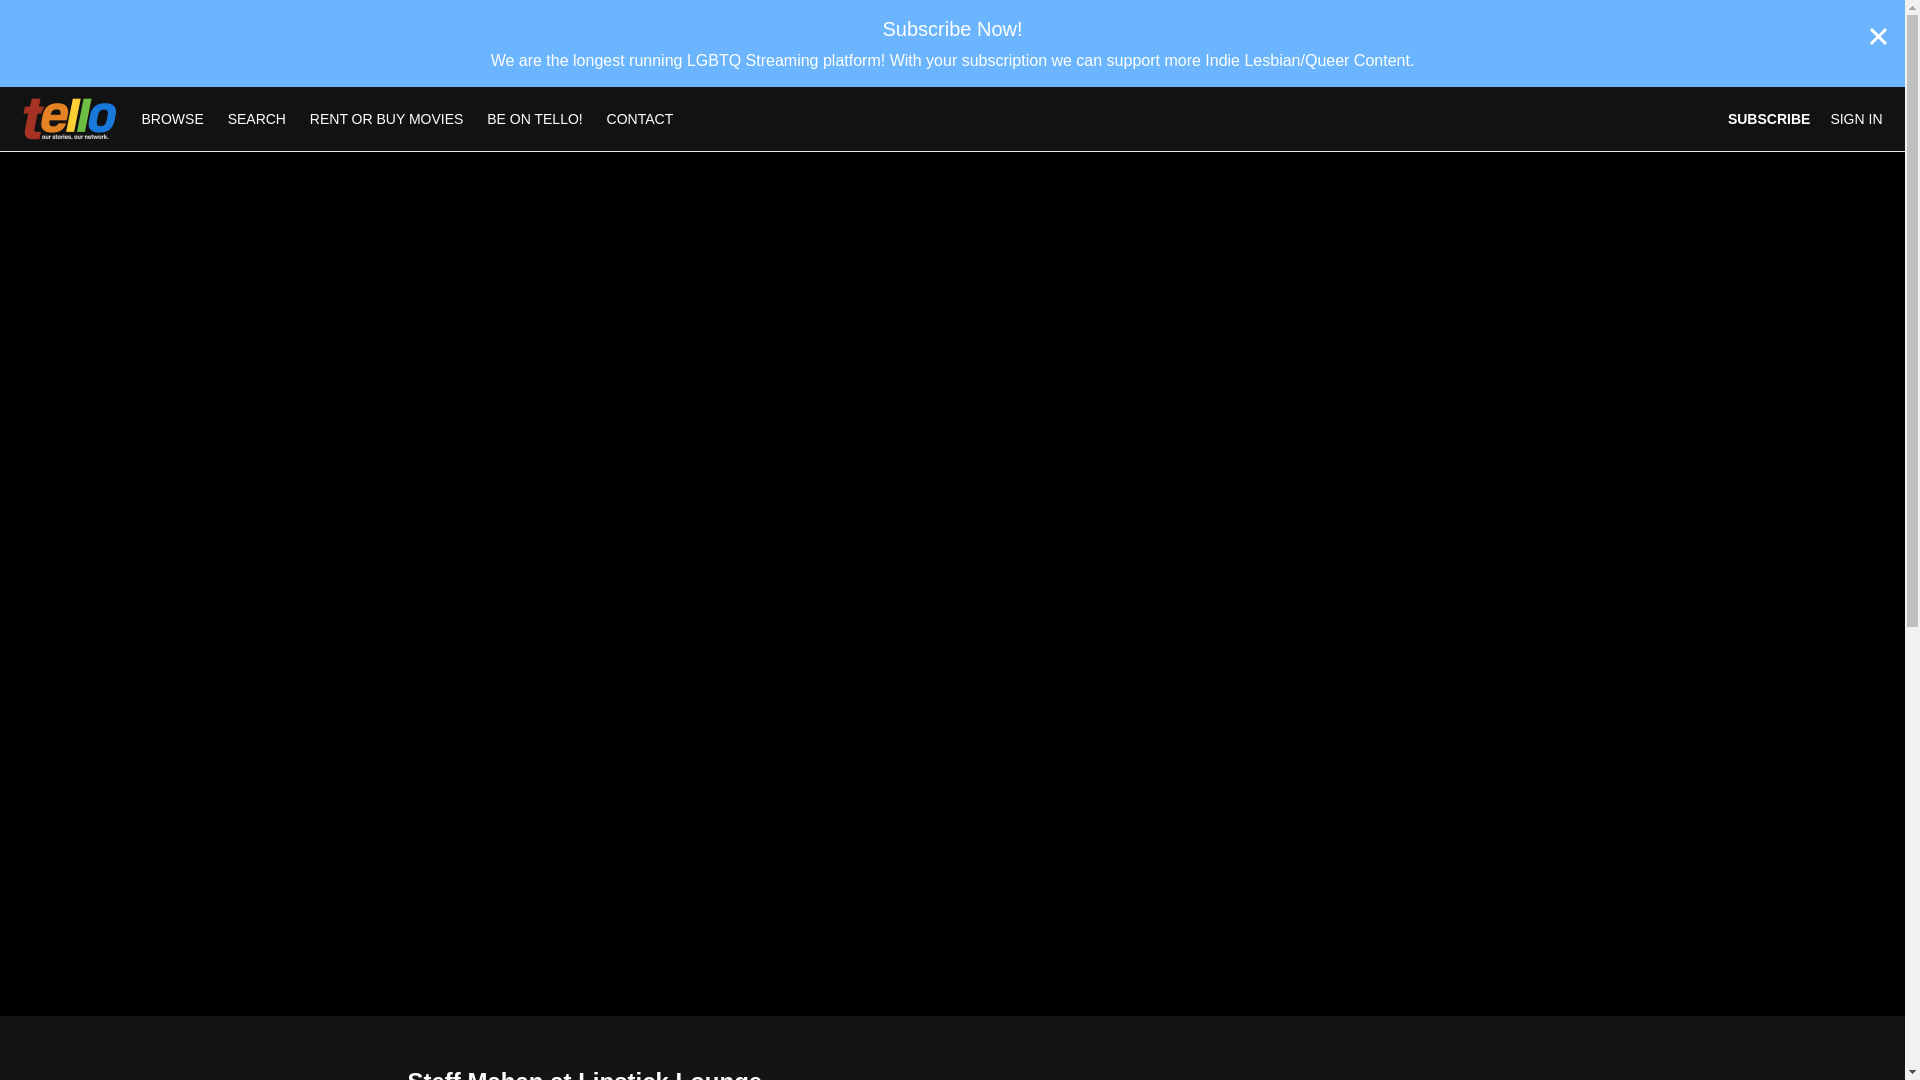 The width and height of the screenshot is (1920, 1080). What do you see at coordinates (175, 119) in the screenshot?
I see `BROWSE` at bounding box center [175, 119].